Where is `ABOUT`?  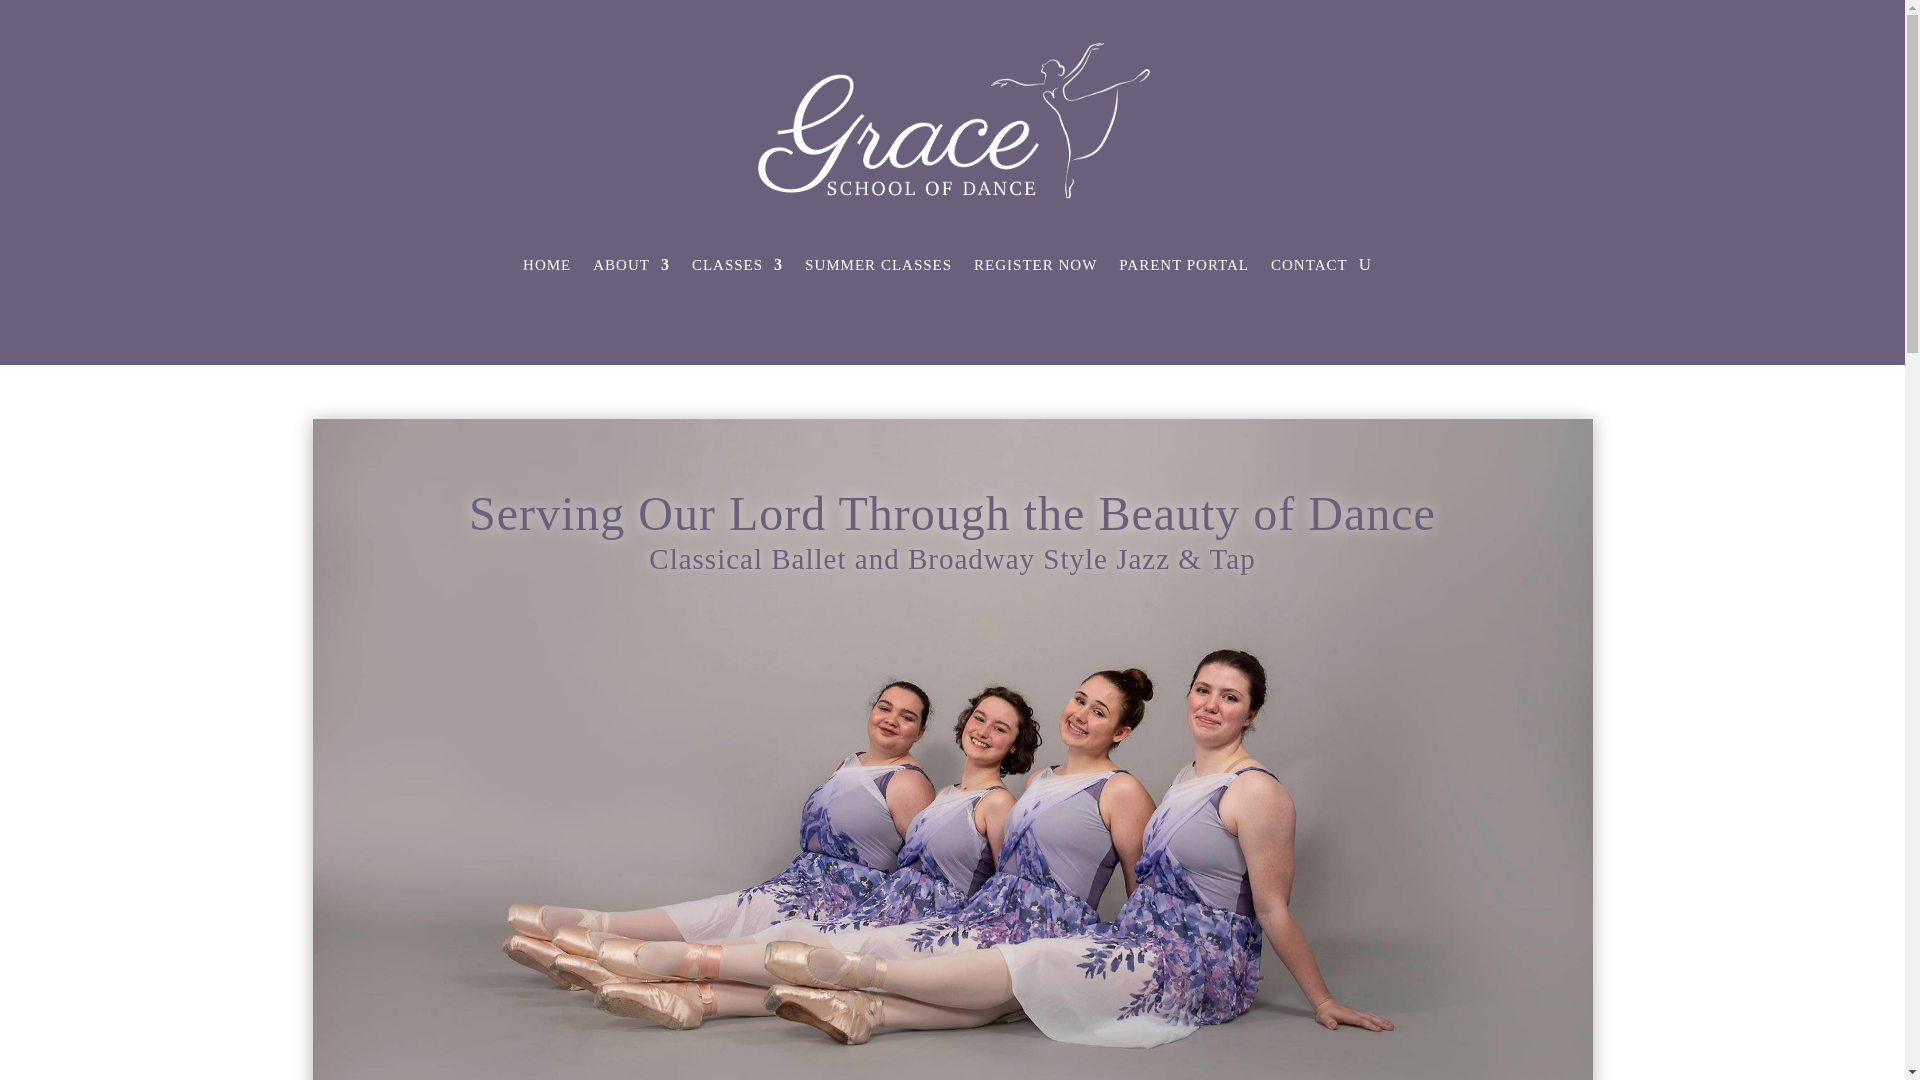
ABOUT is located at coordinates (632, 264).